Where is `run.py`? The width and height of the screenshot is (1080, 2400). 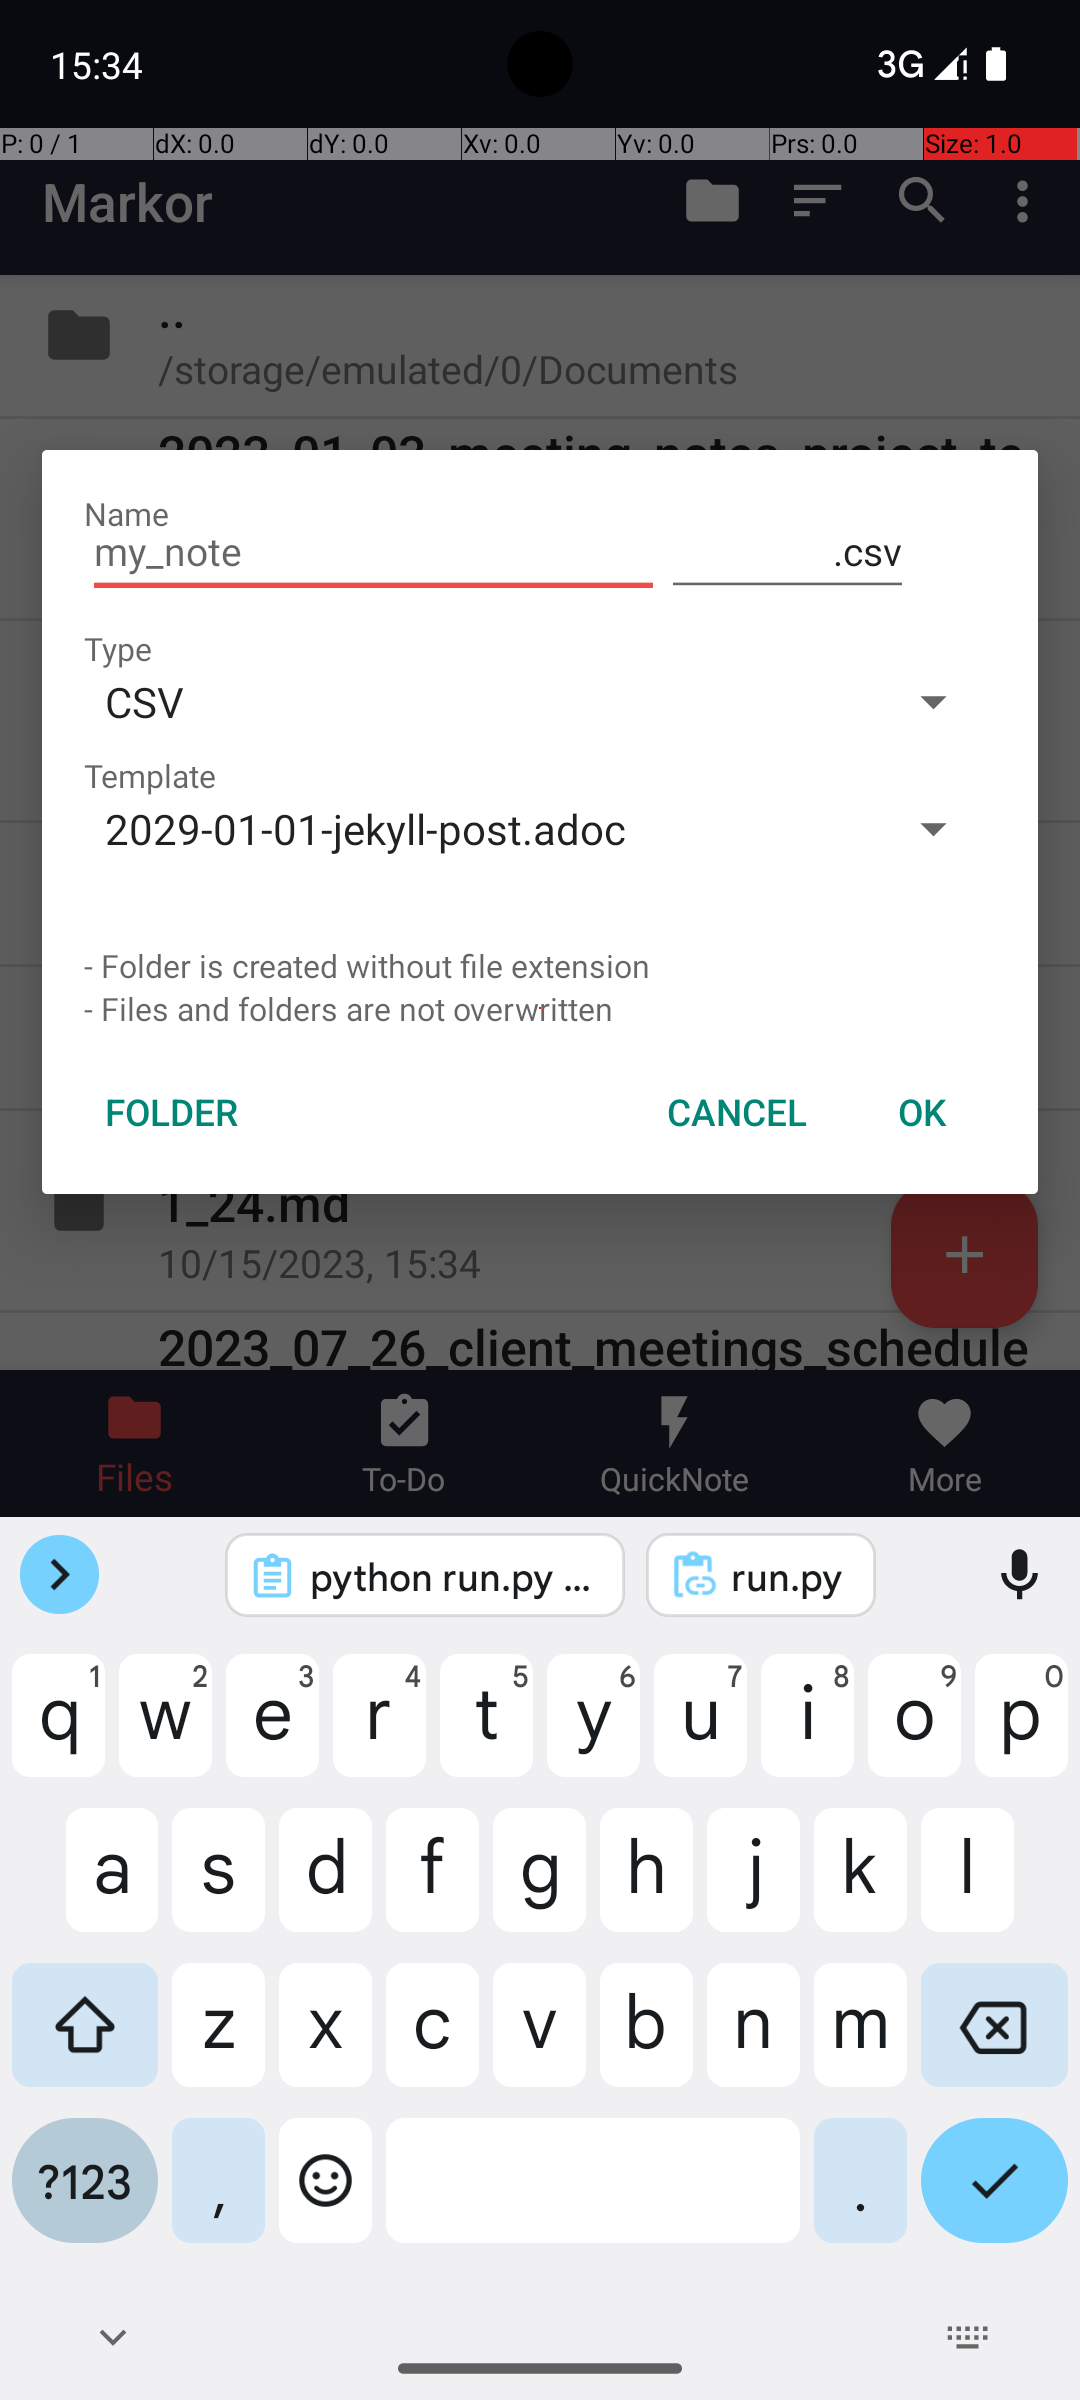
run.py is located at coordinates (788, 1576).